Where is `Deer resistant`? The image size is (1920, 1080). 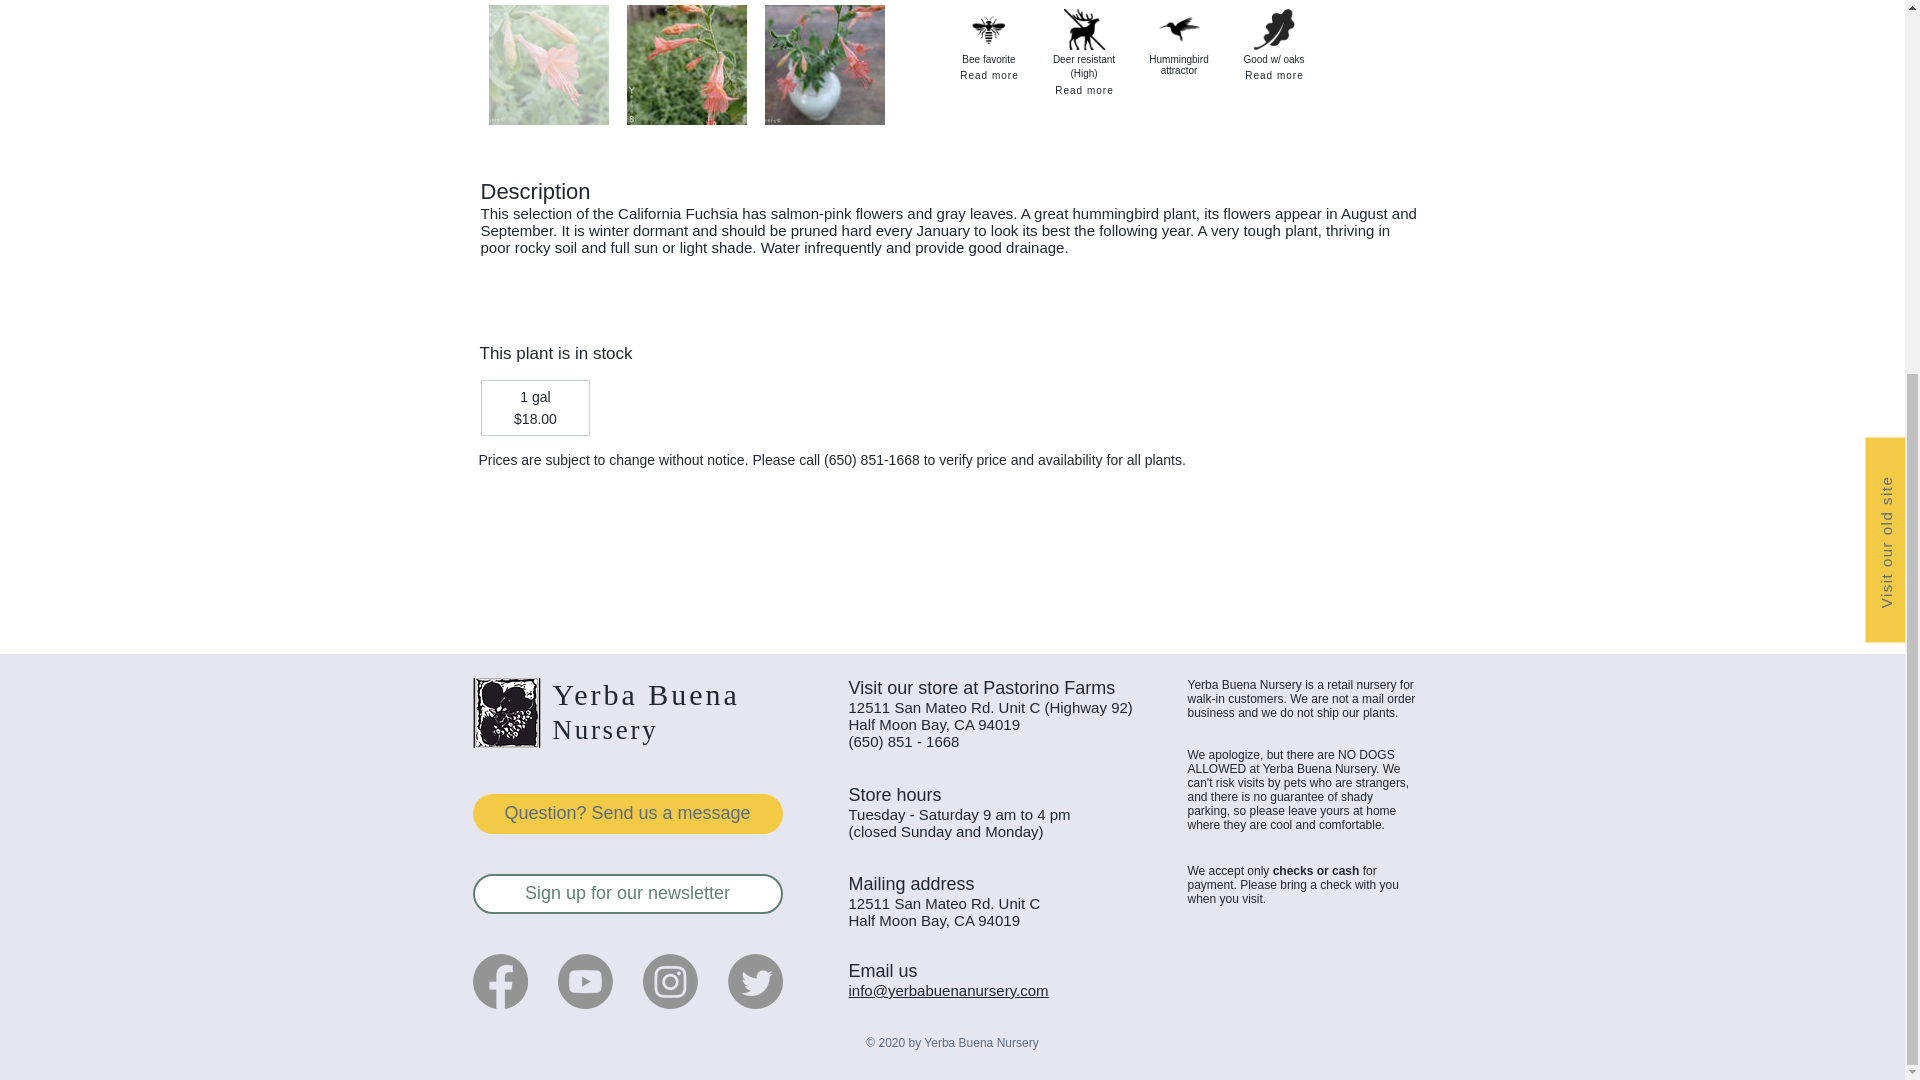
Deer resistant is located at coordinates (1084, 28).